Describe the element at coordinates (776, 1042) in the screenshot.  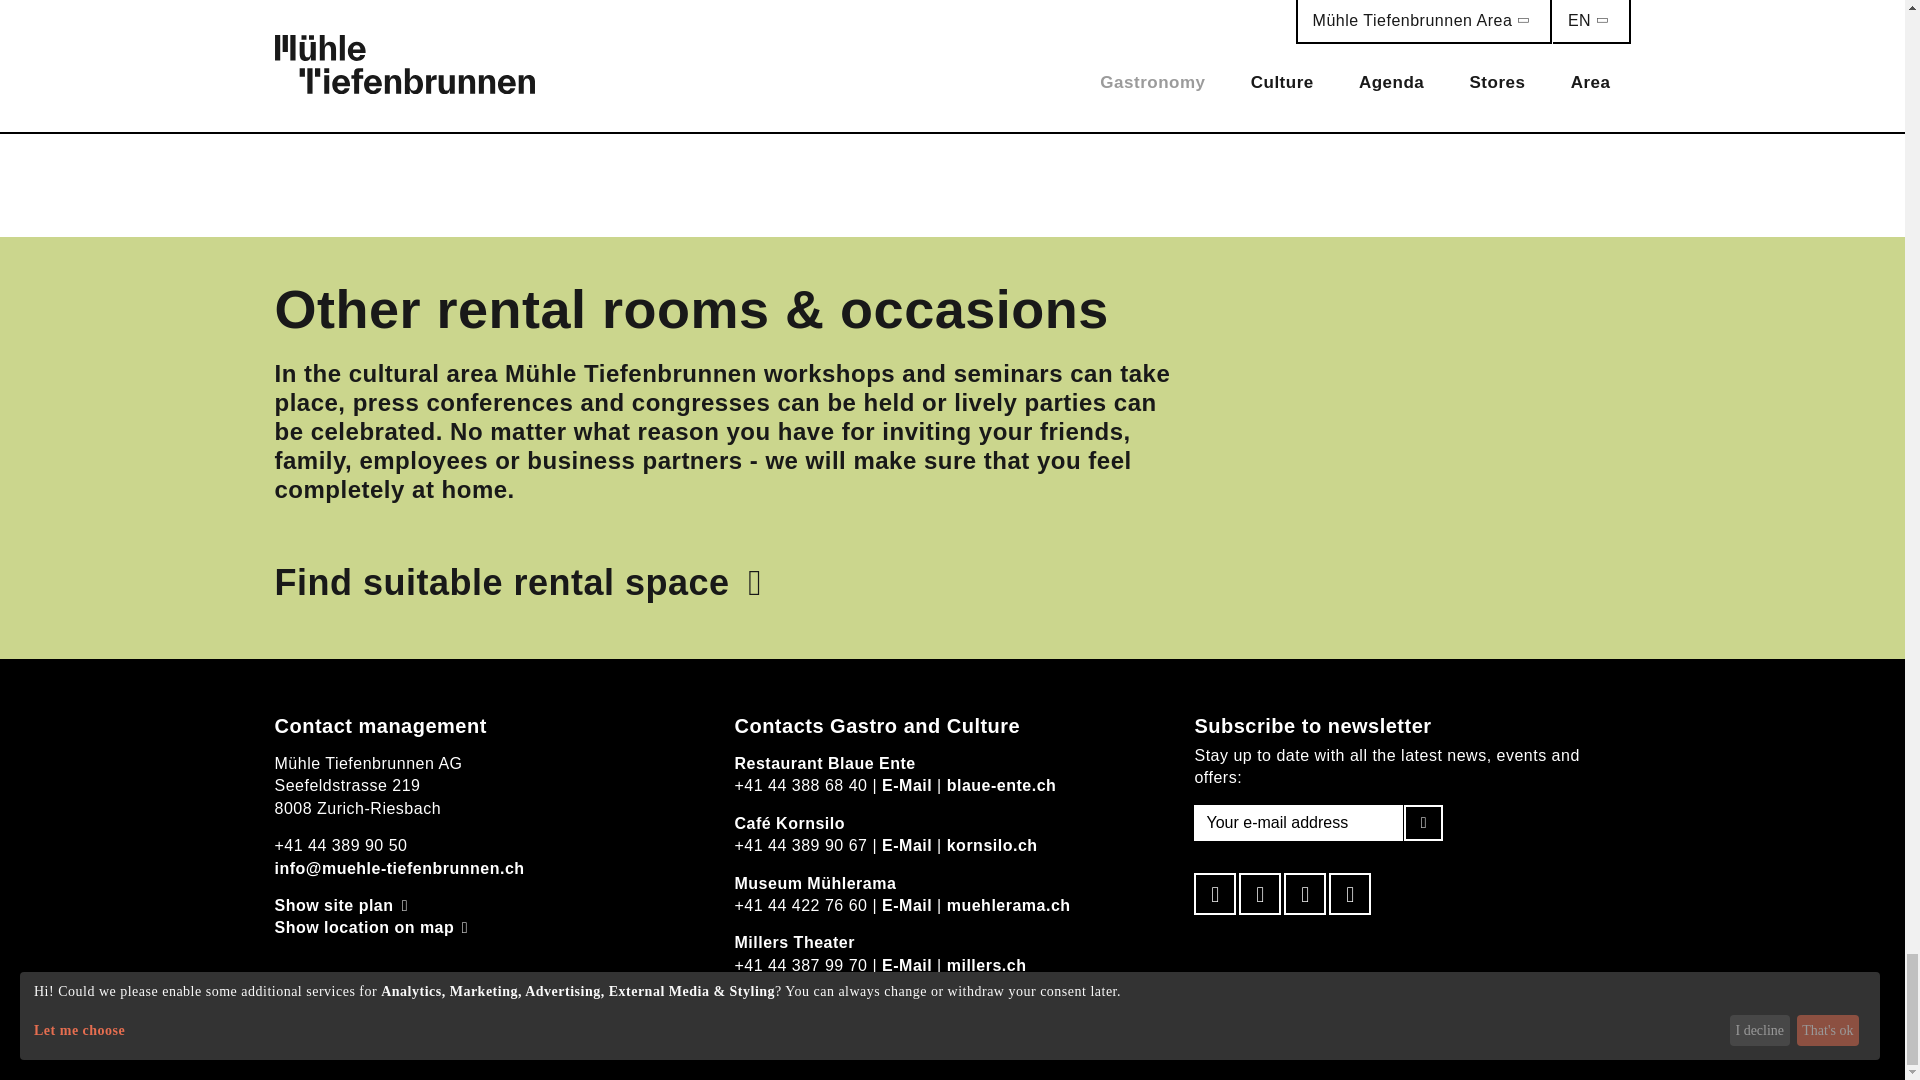
I see `Imprint` at that location.